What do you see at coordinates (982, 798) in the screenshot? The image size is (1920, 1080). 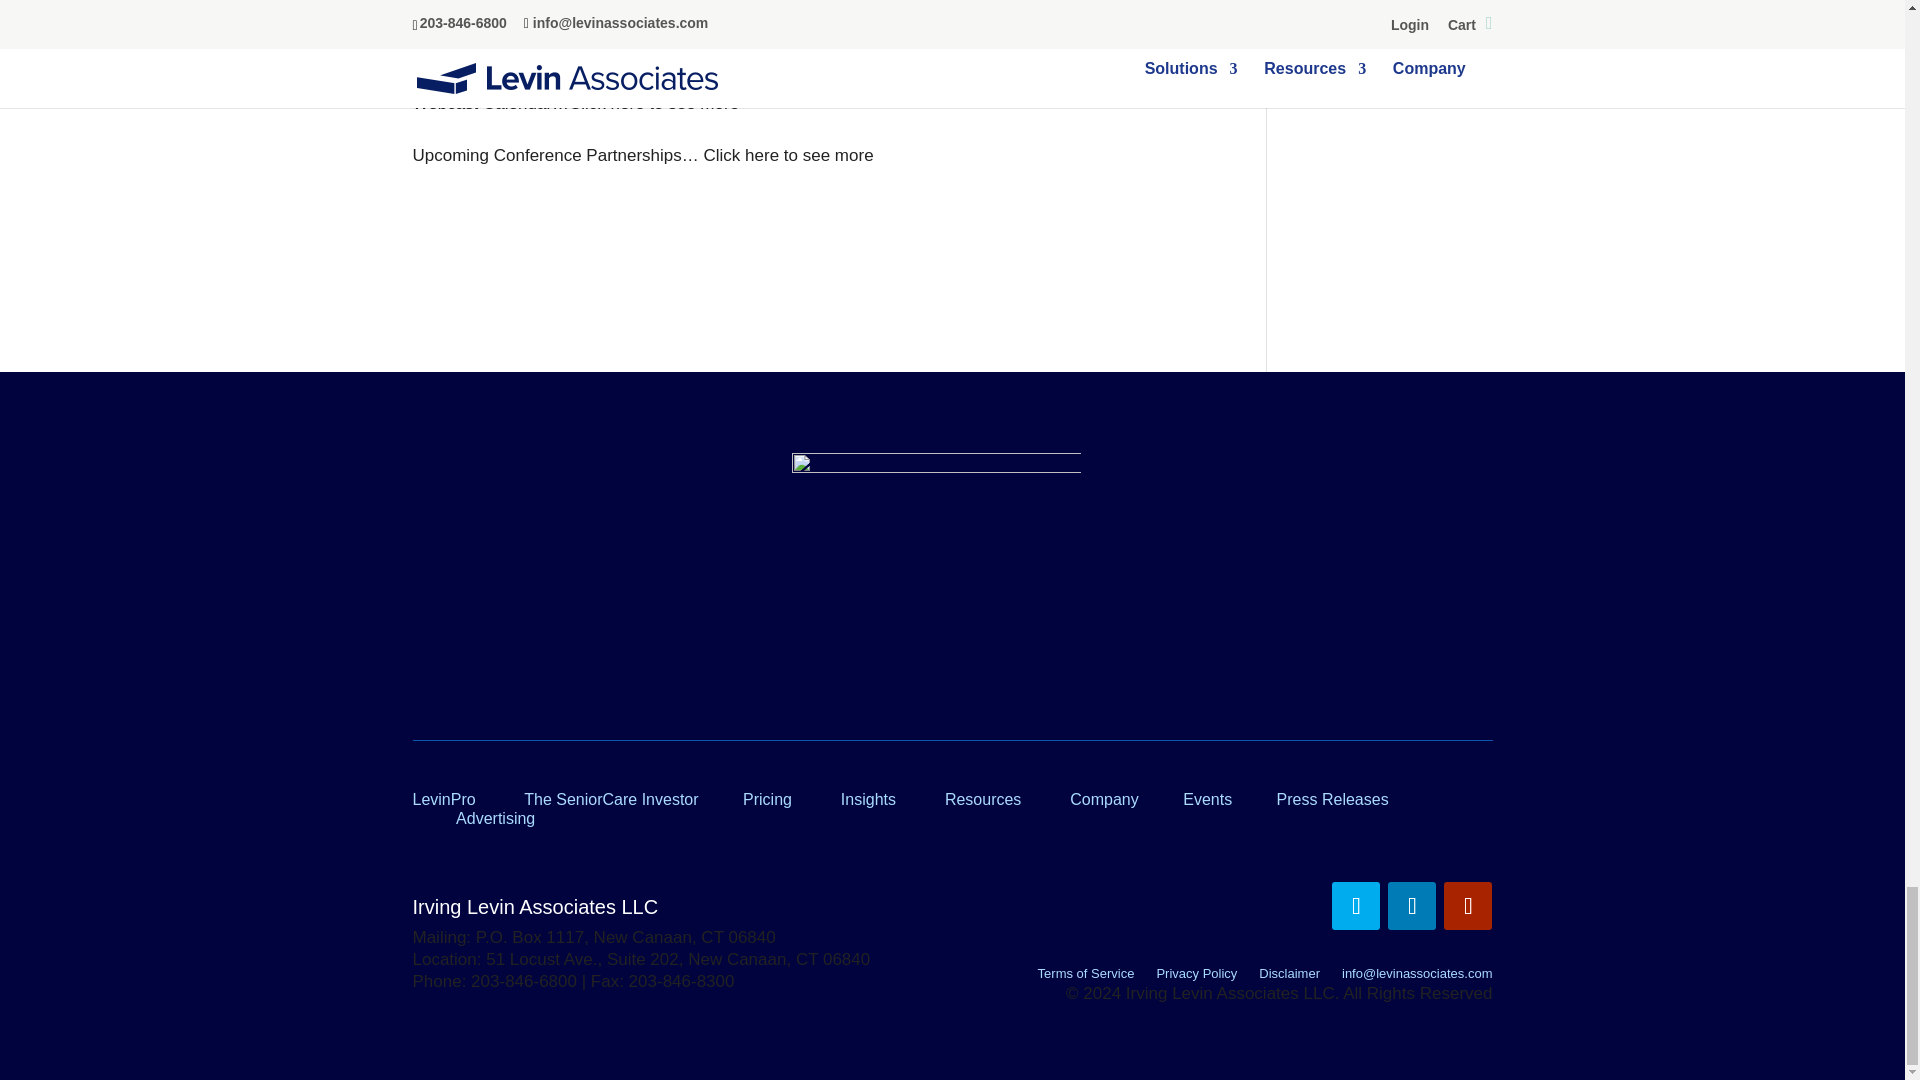 I see `Resources` at bounding box center [982, 798].